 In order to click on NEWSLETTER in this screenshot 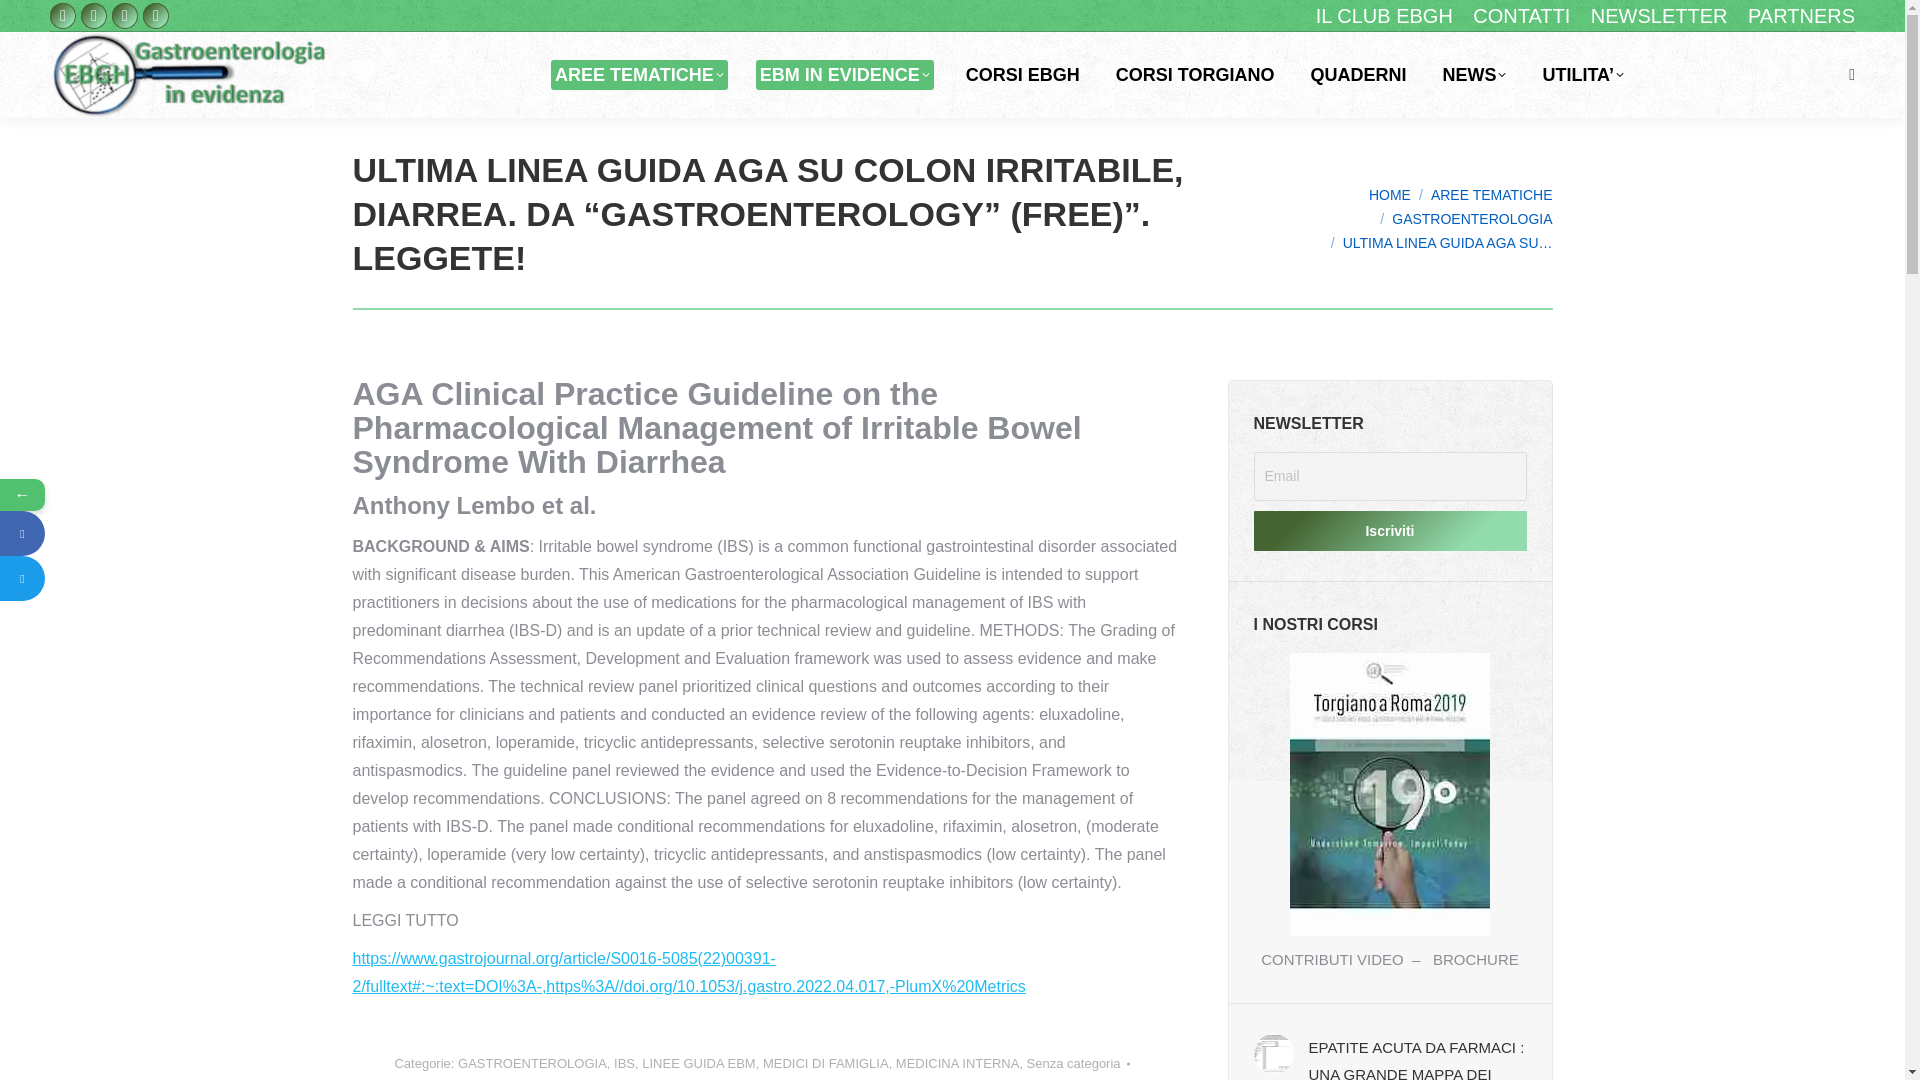, I will do `click(1660, 16)`.